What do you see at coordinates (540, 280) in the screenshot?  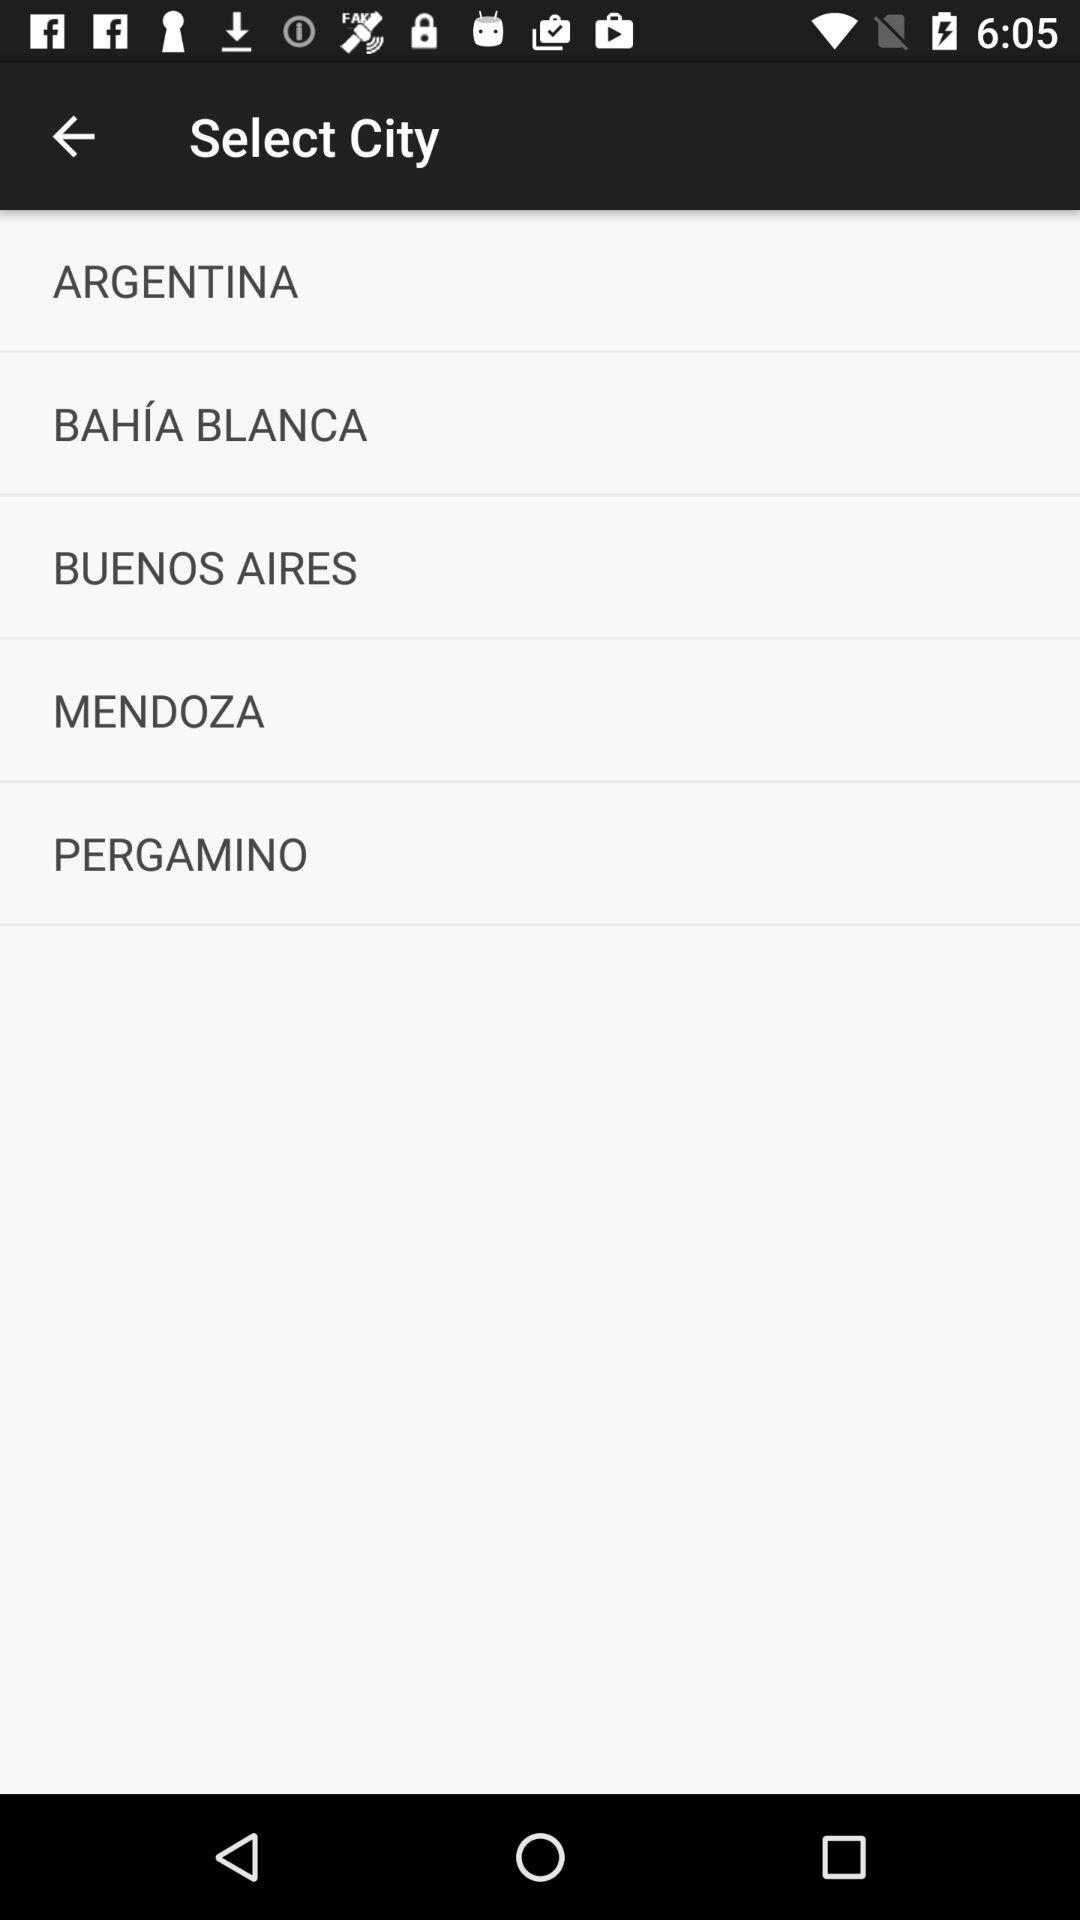 I see `launch the argentina` at bounding box center [540, 280].